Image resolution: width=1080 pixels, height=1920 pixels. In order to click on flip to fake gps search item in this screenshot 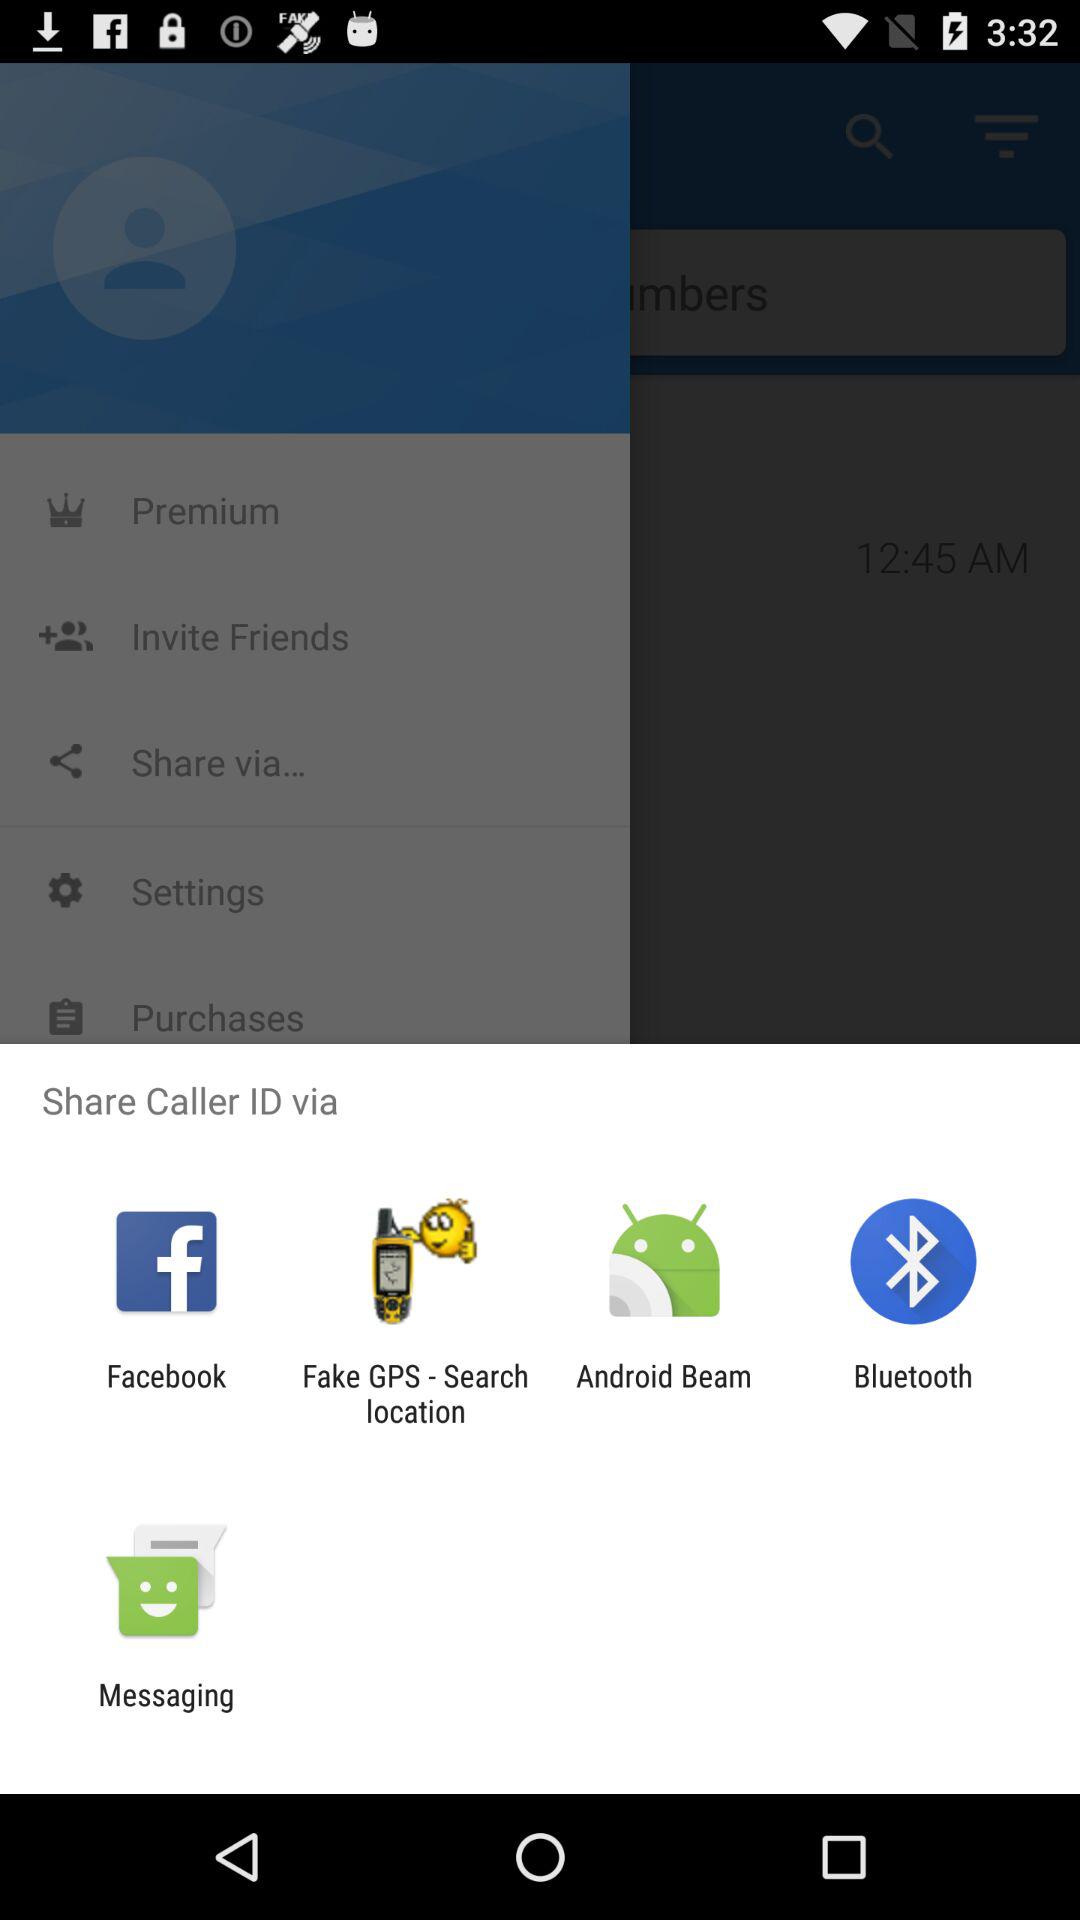, I will do `click(415, 1393)`.